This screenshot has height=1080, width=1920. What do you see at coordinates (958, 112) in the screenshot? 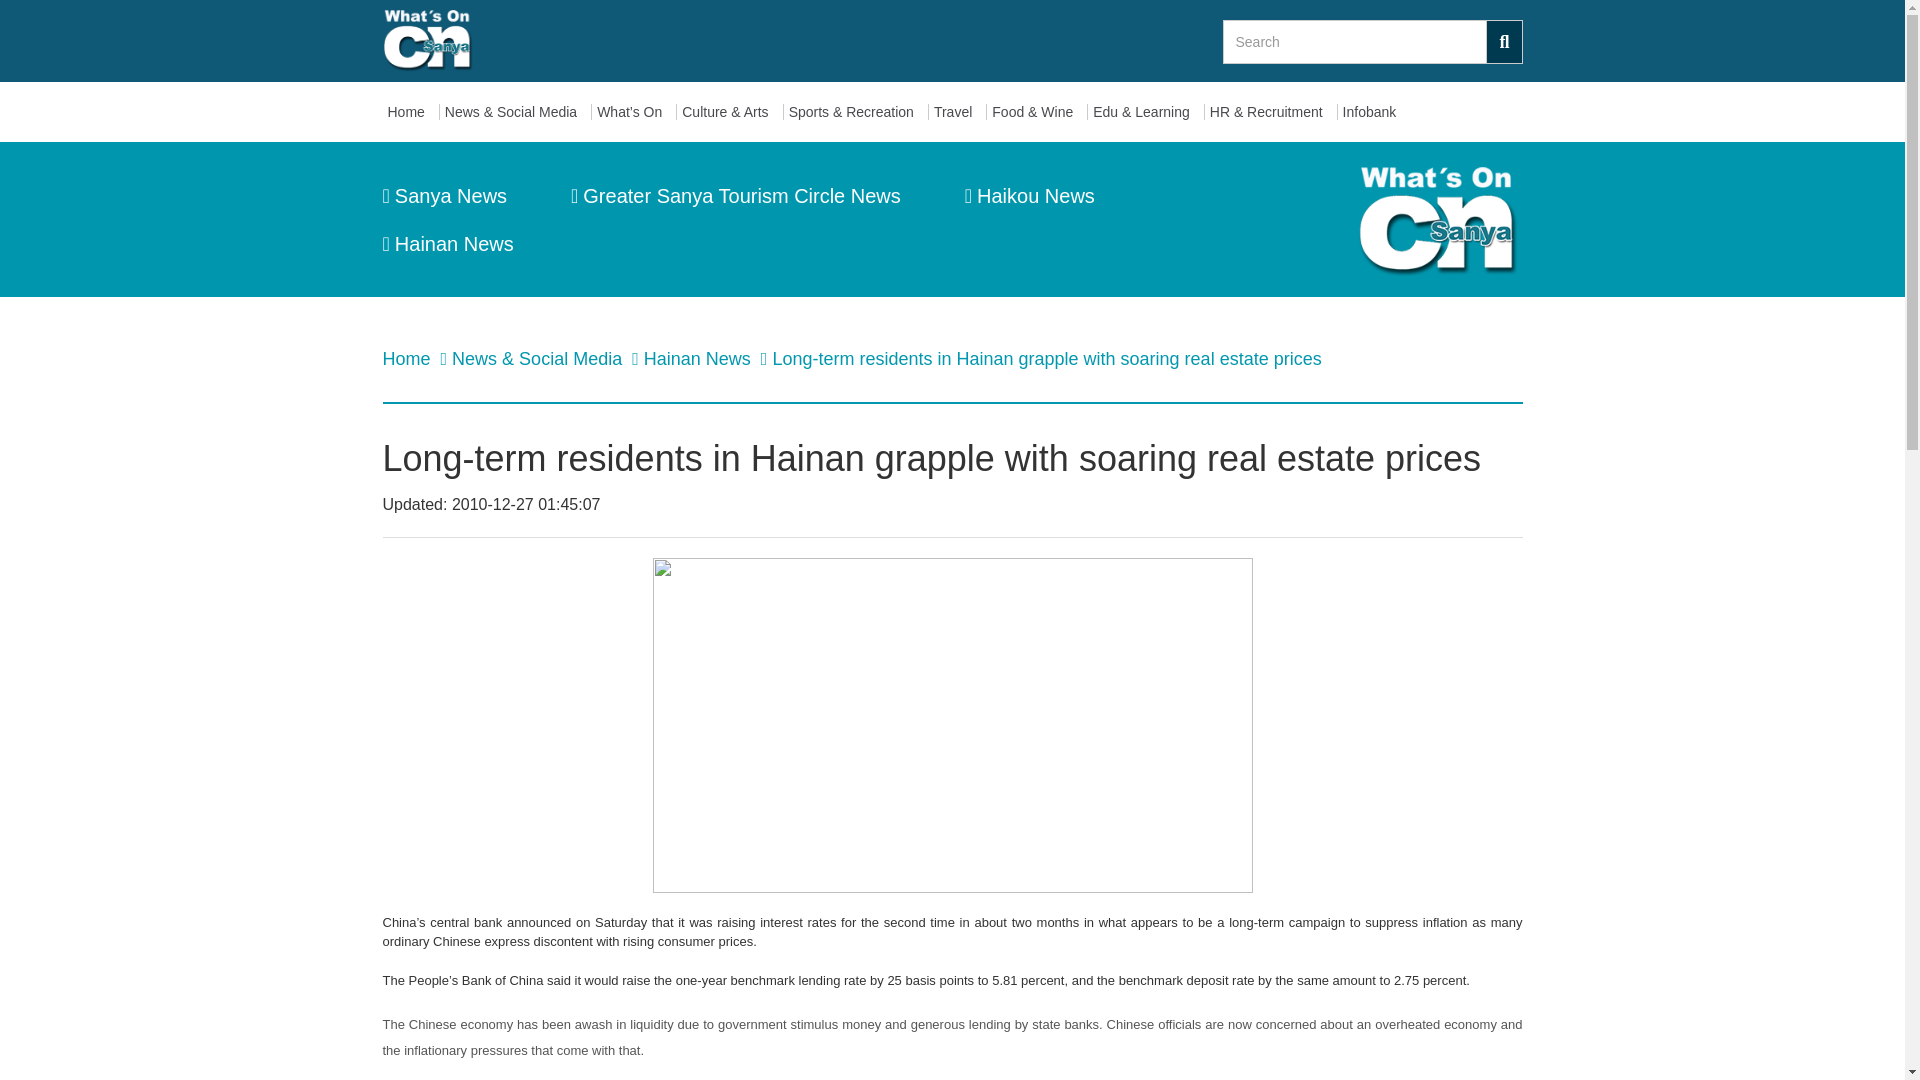
I see `Travel` at bounding box center [958, 112].